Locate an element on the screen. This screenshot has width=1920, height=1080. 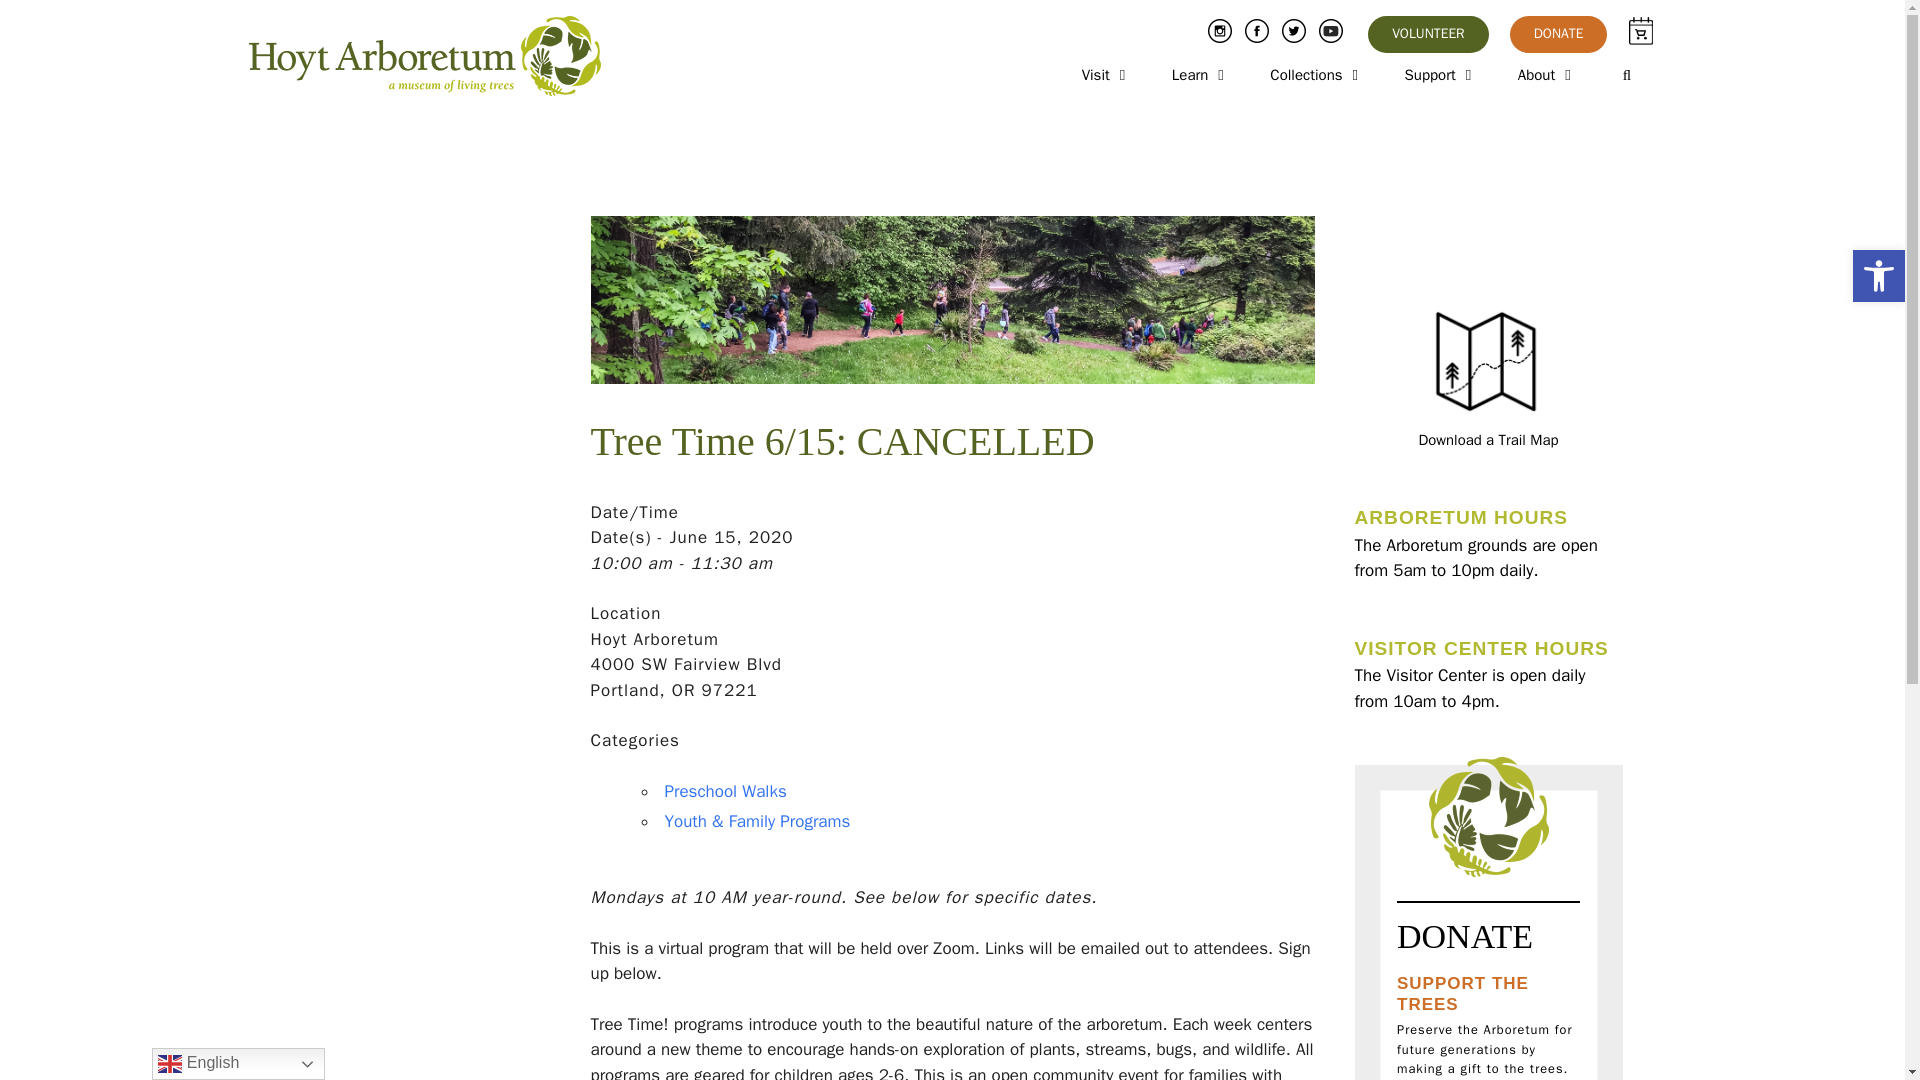
VOLUNTEER is located at coordinates (1428, 34).